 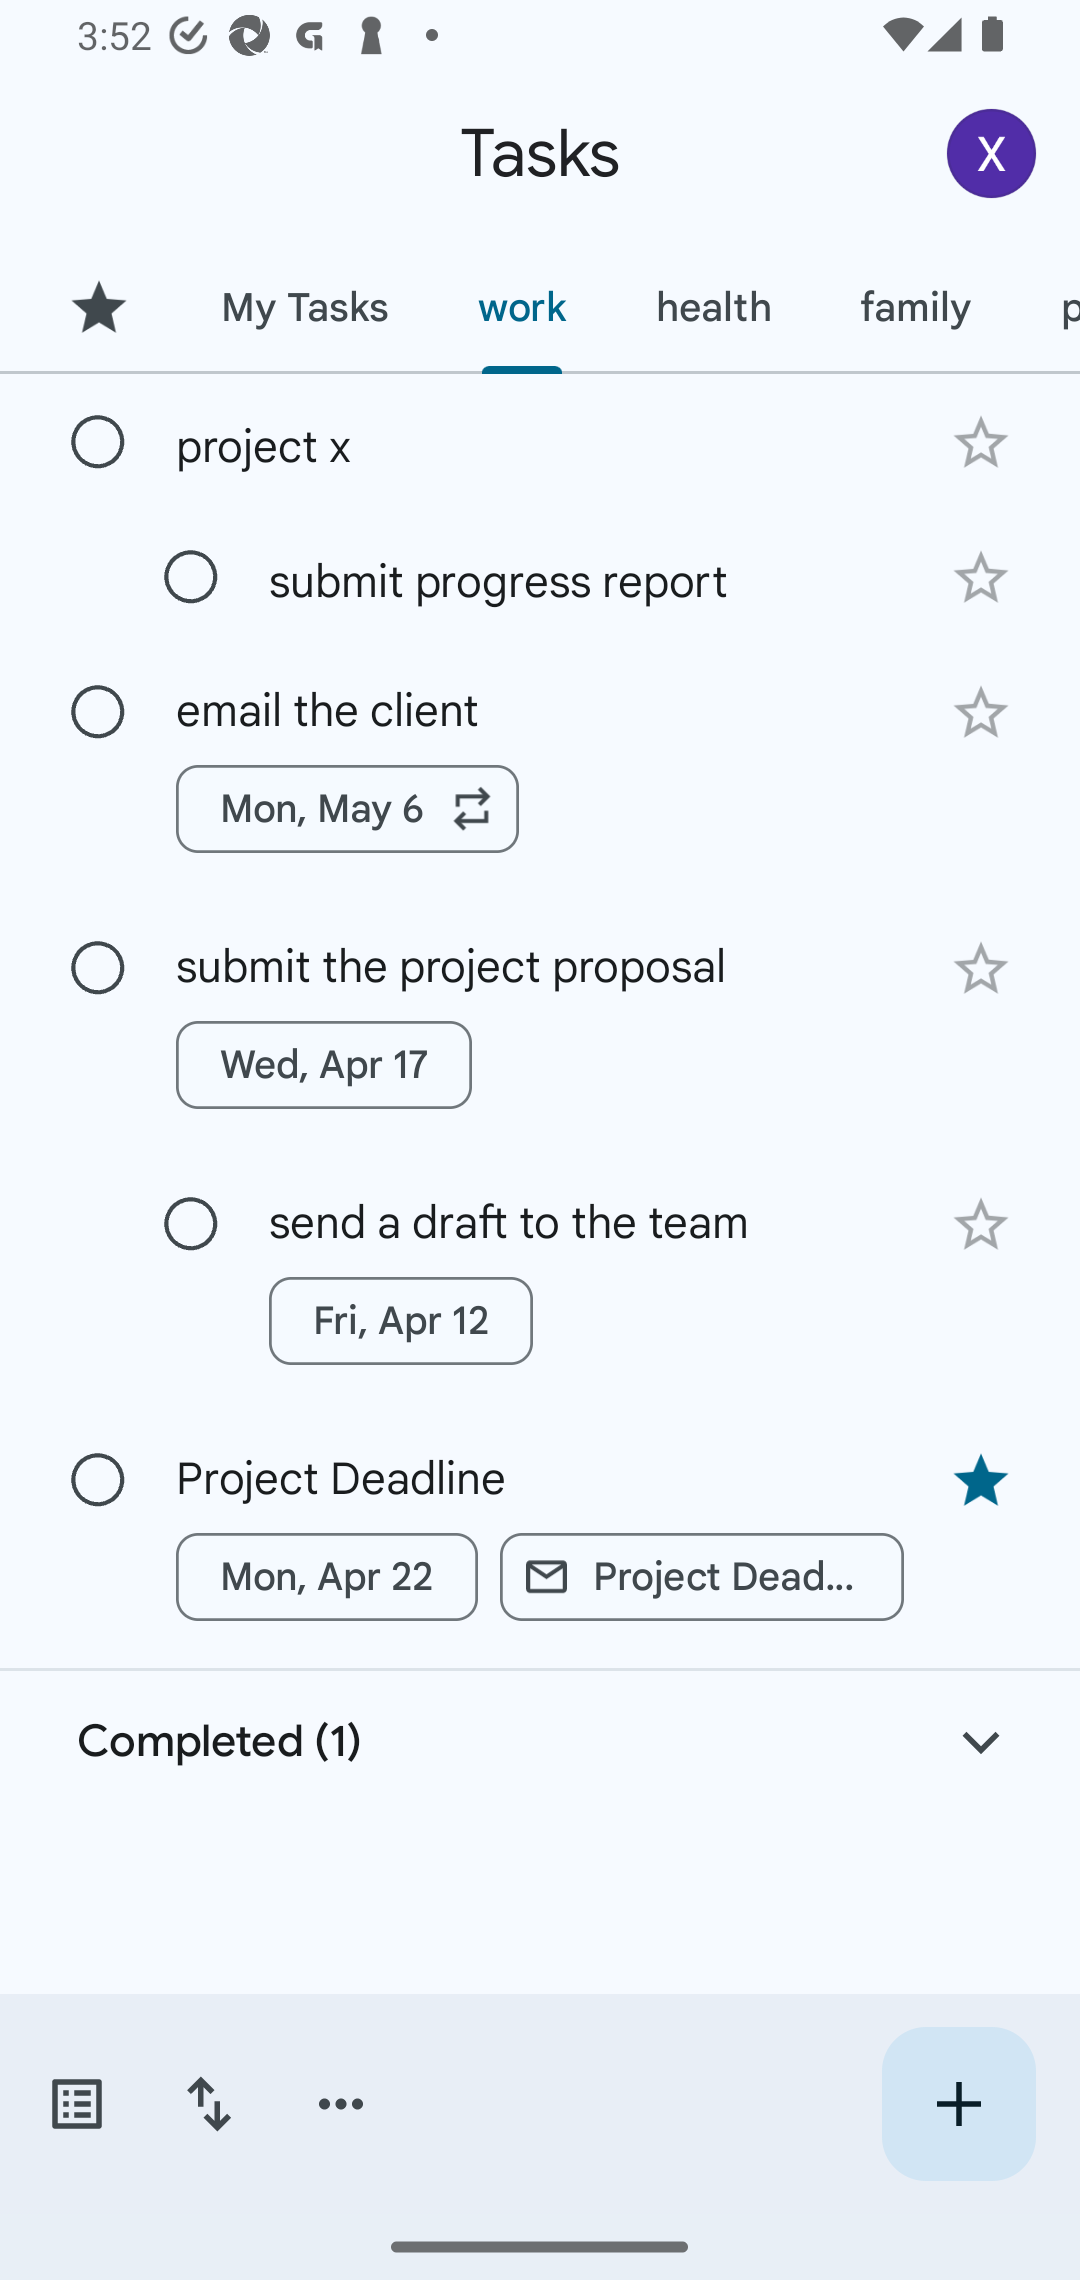 What do you see at coordinates (702, 1577) in the screenshot?
I see `Project Deadline Related link` at bounding box center [702, 1577].